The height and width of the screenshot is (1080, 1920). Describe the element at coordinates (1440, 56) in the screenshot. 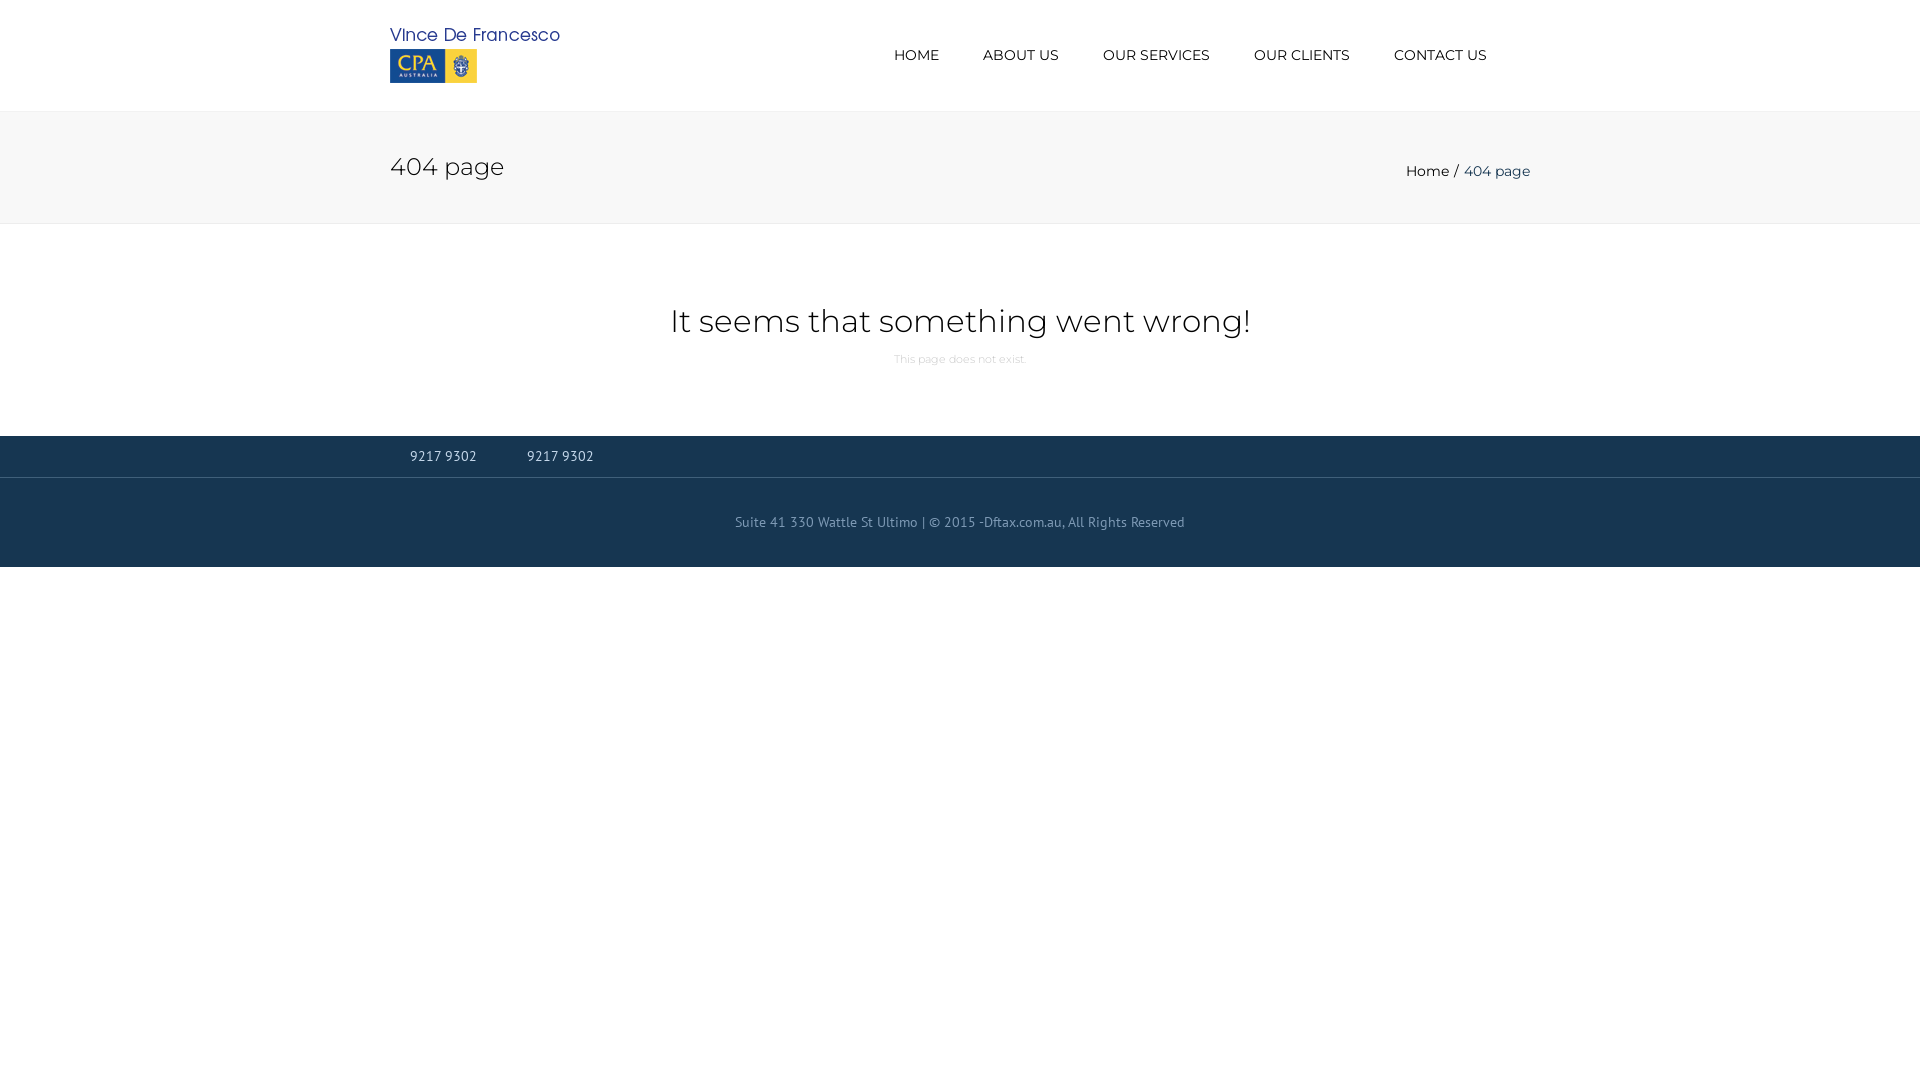

I see `CONTACT US` at that location.